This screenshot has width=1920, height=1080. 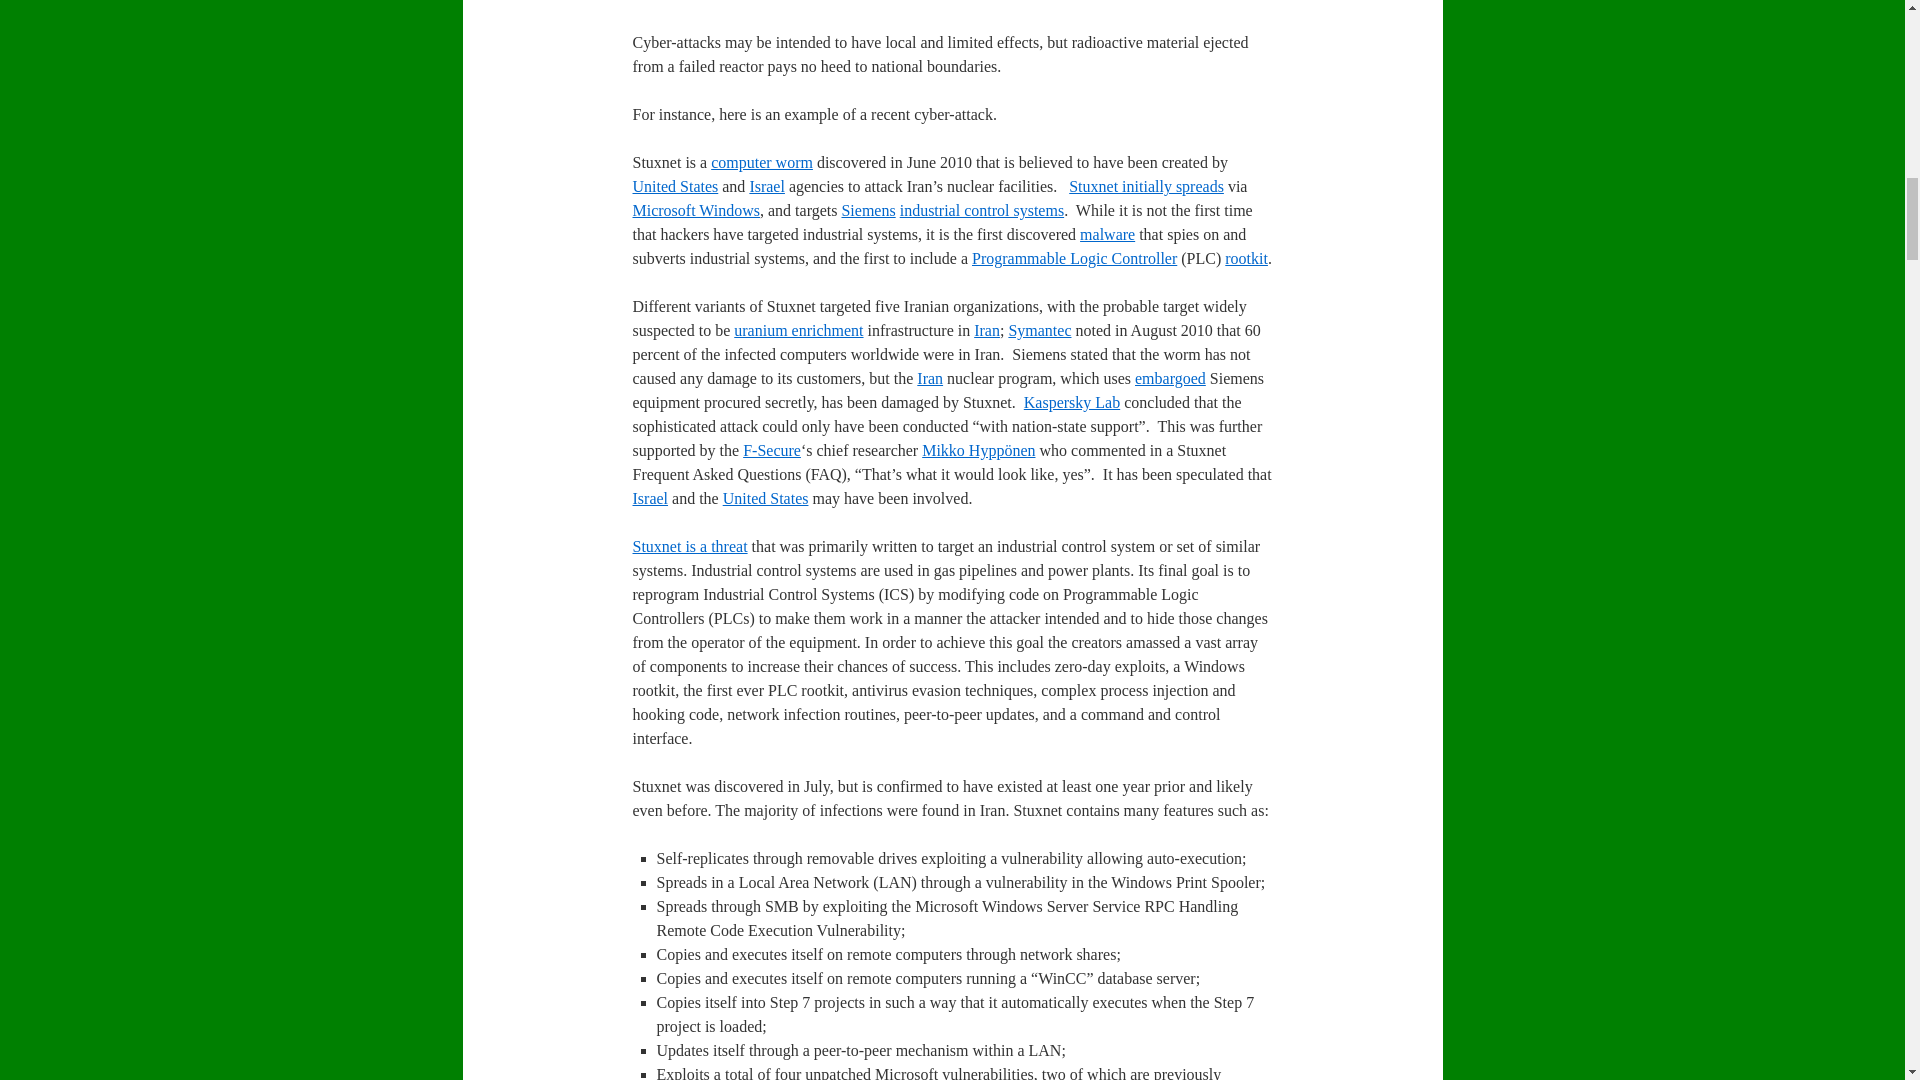 What do you see at coordinates (766, 186) in the screenshot?
I see `Israel` at bounding box center [766, 186].